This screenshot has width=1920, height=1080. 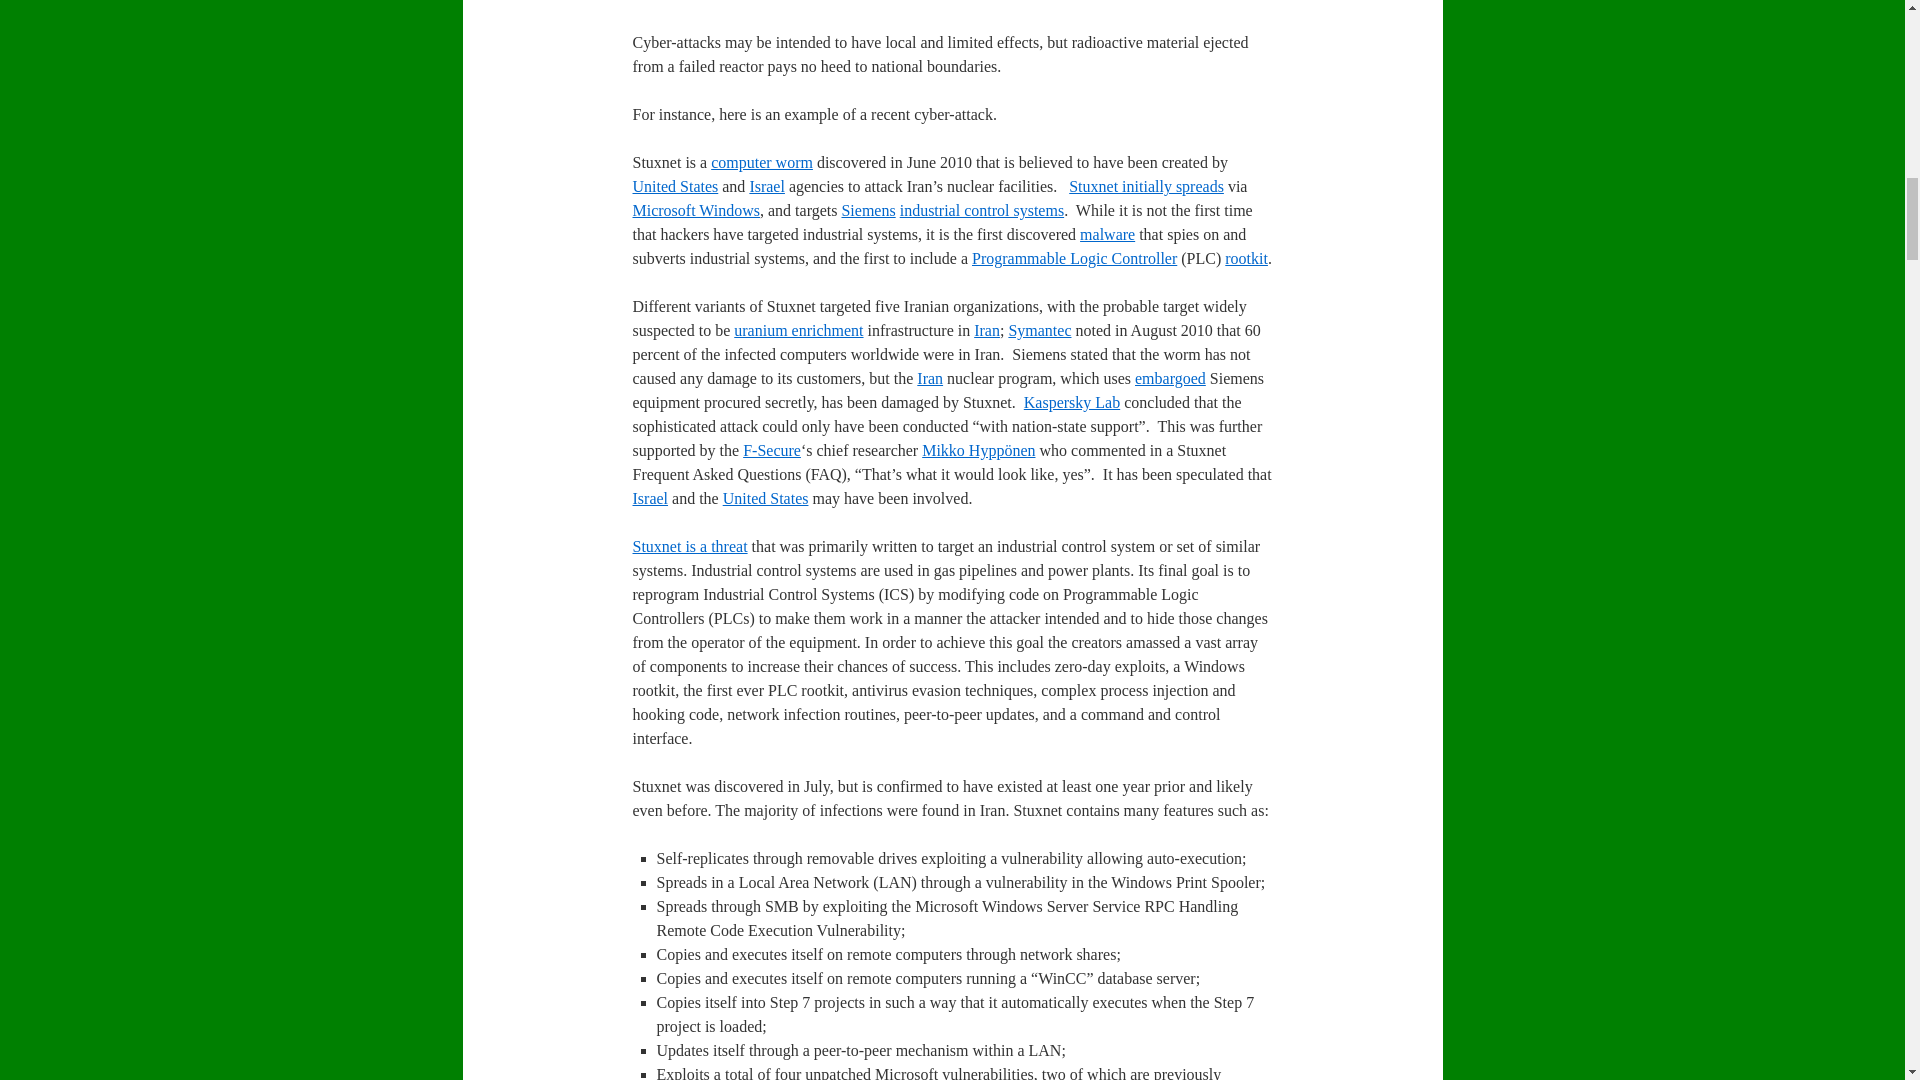 What do you see at coordinates (766, 186) in the screenshot?
I see `Israel` at bounding box center [766, 186].